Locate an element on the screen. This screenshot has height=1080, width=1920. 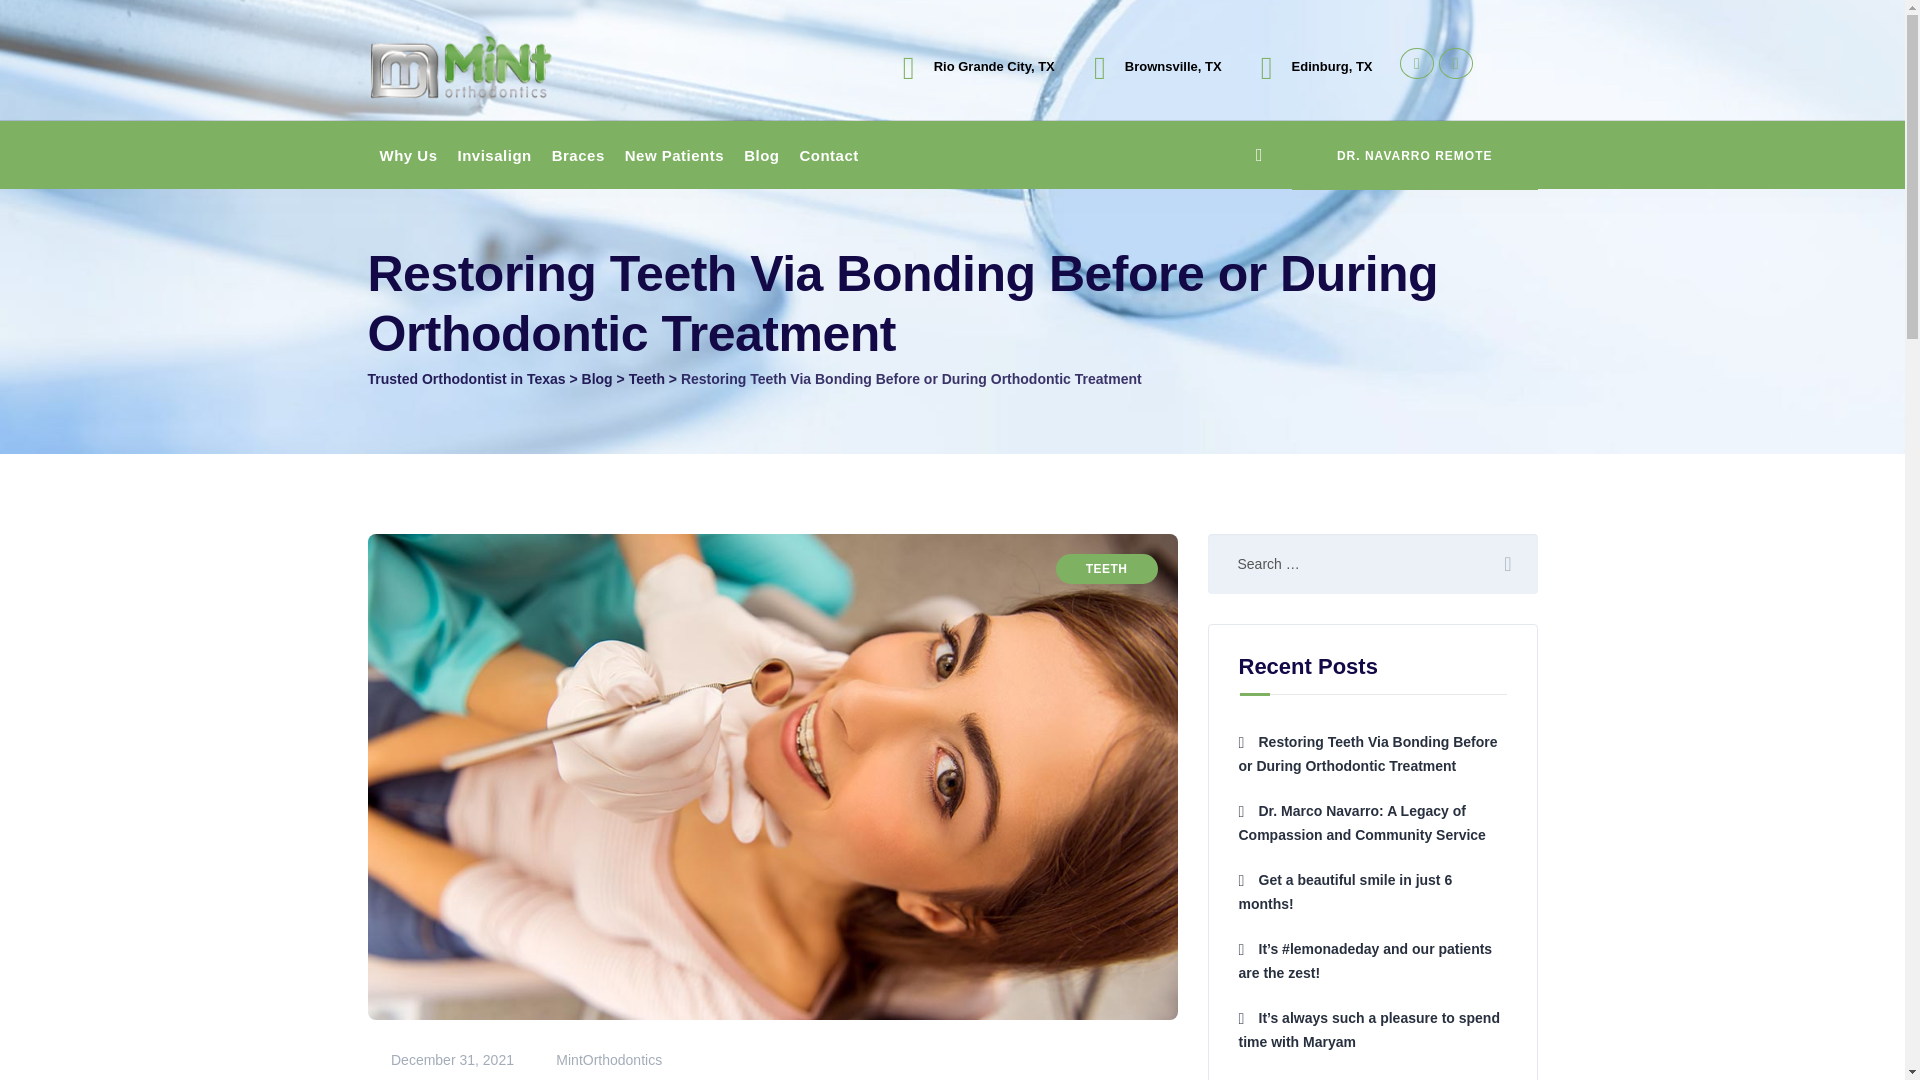
Teeth is located at coordinates (646, 378).